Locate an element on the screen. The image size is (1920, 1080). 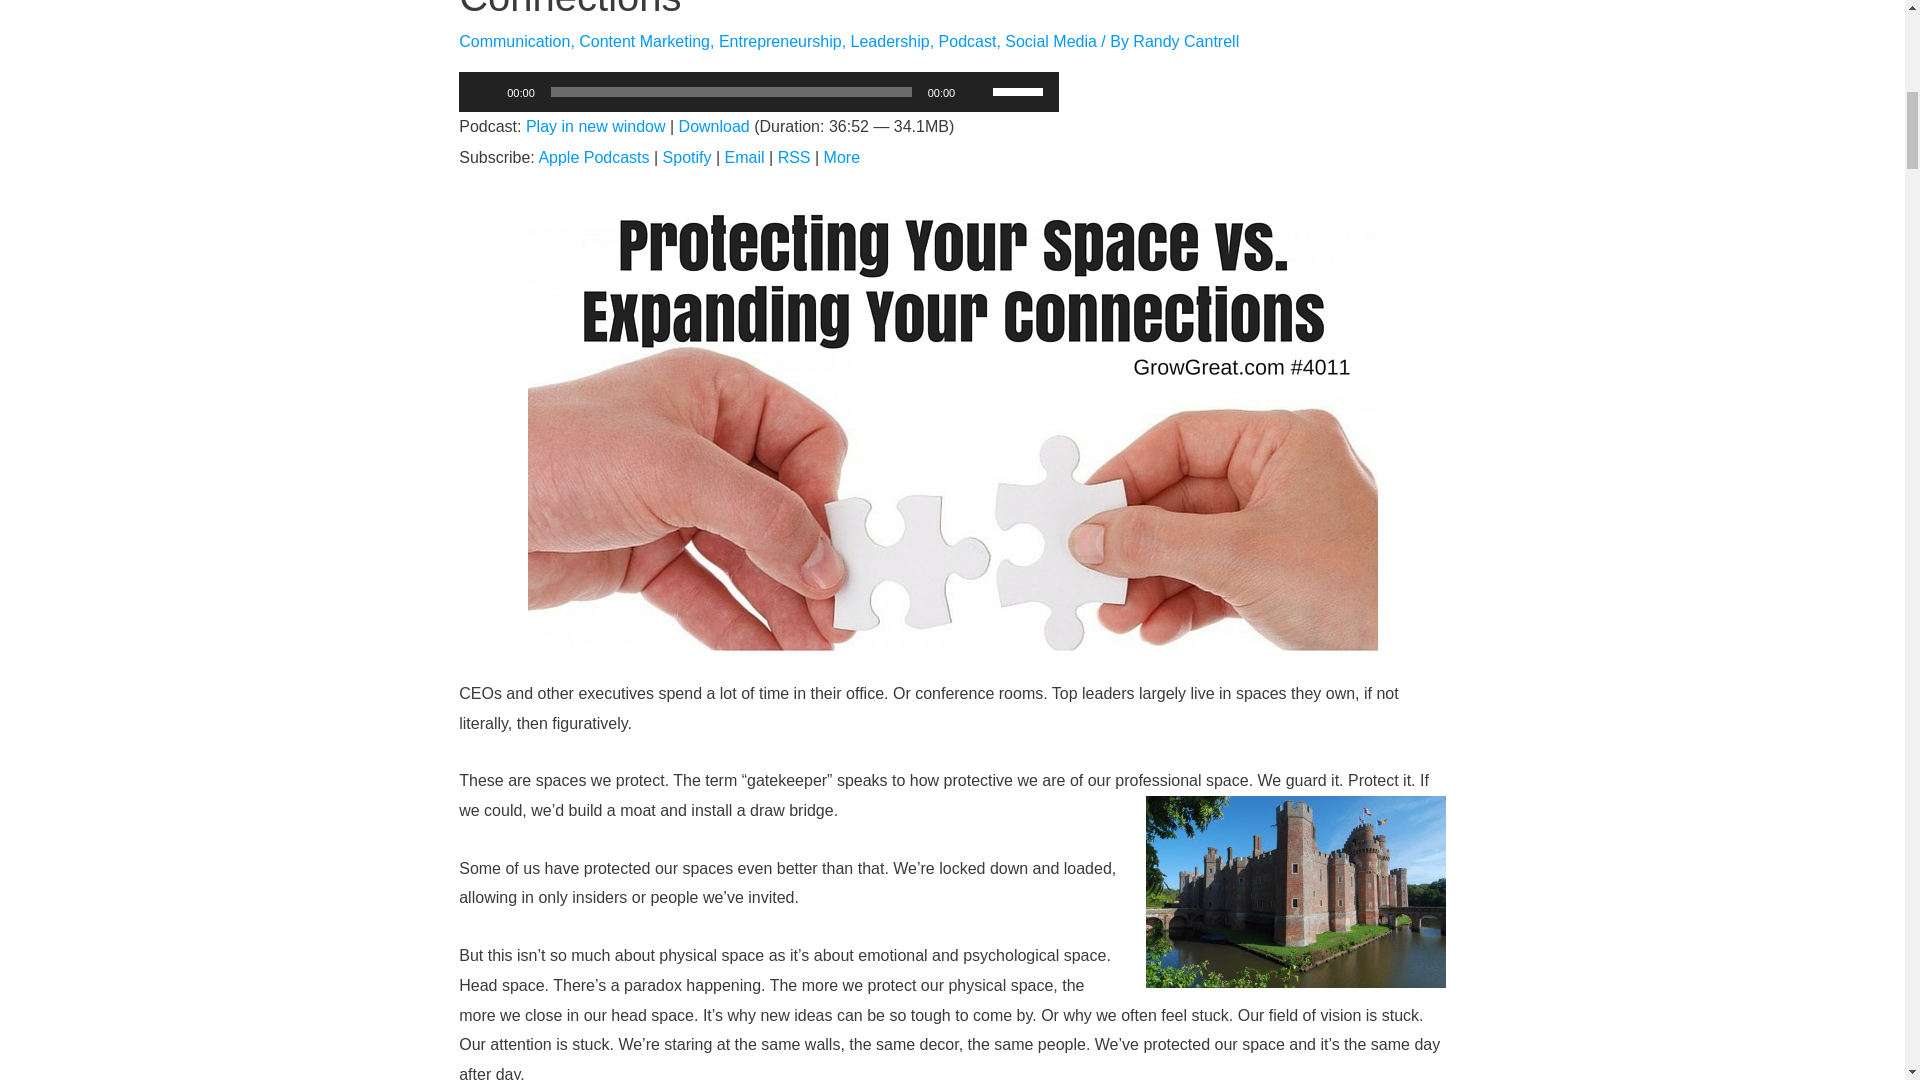
Download is located at coordinates (714, 126).